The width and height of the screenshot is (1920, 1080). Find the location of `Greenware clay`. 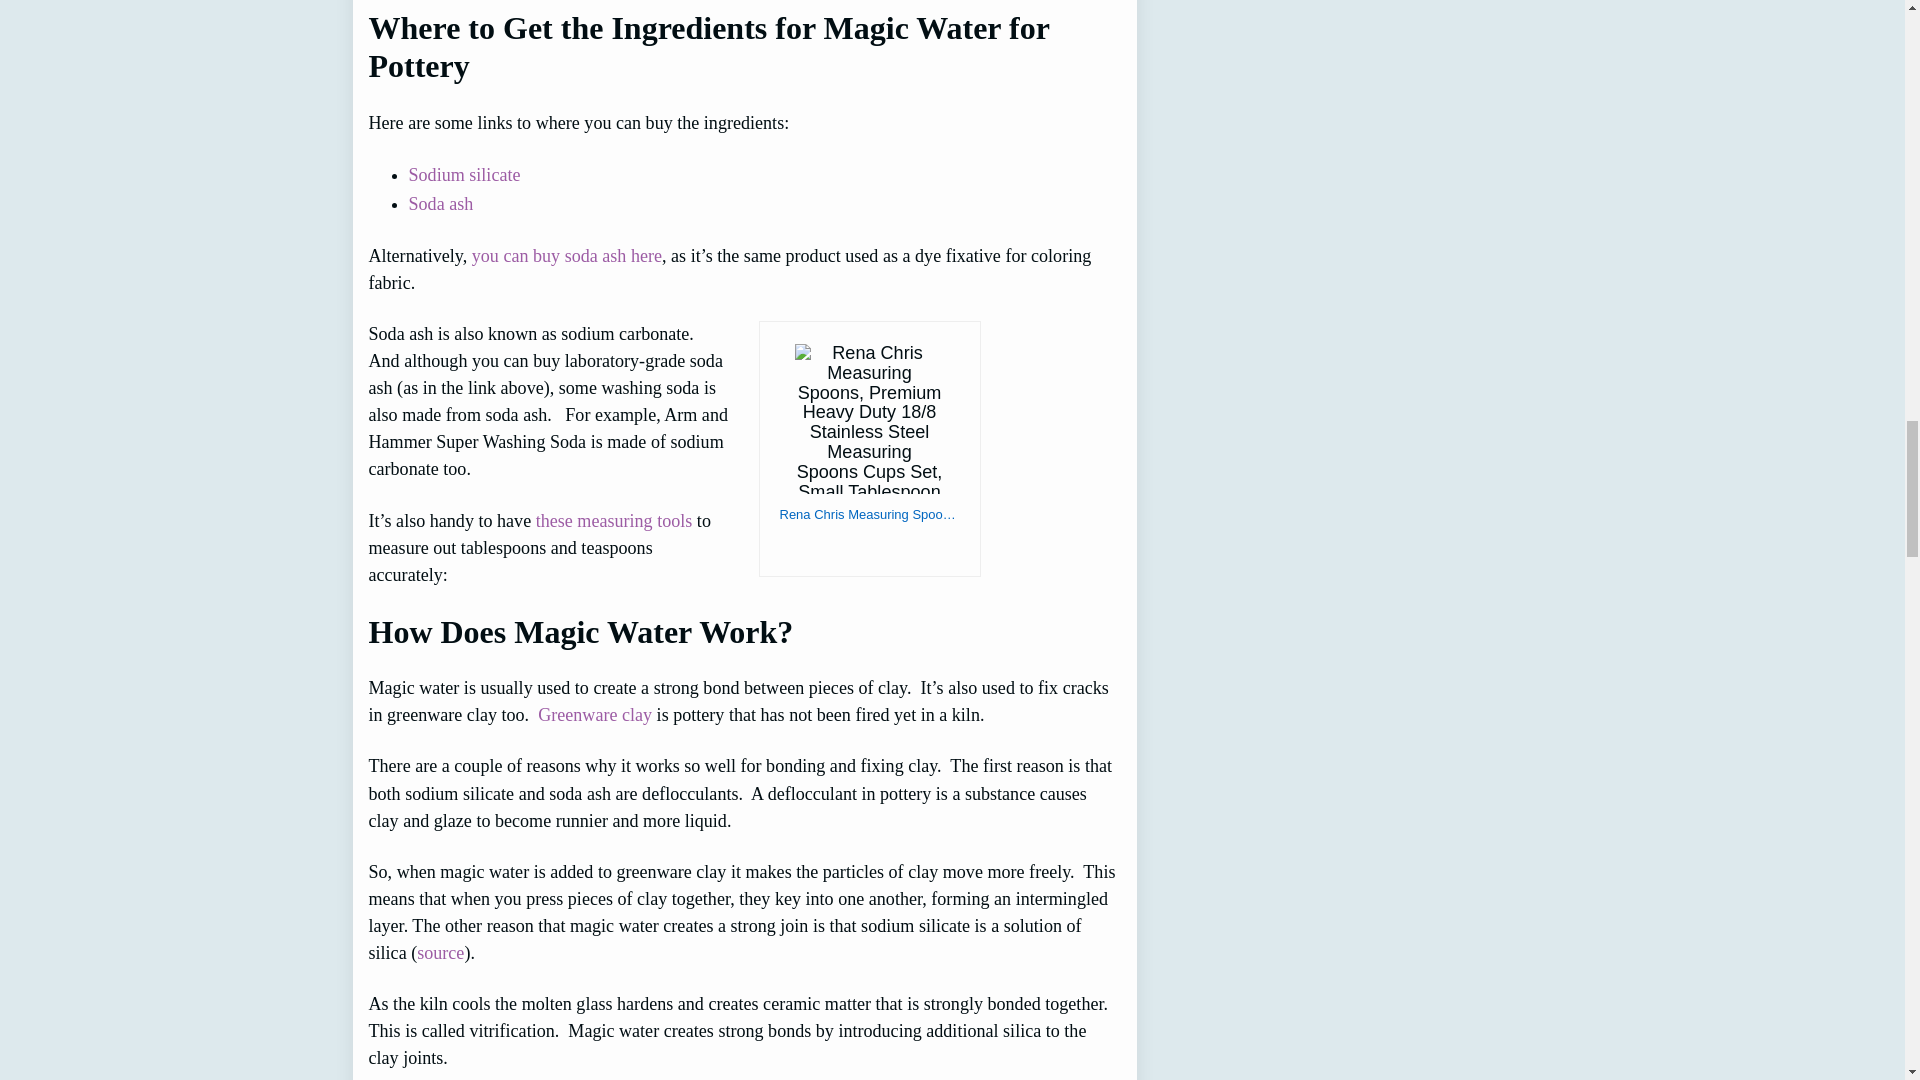

Greenware clay is located at coordinates (594, 714).